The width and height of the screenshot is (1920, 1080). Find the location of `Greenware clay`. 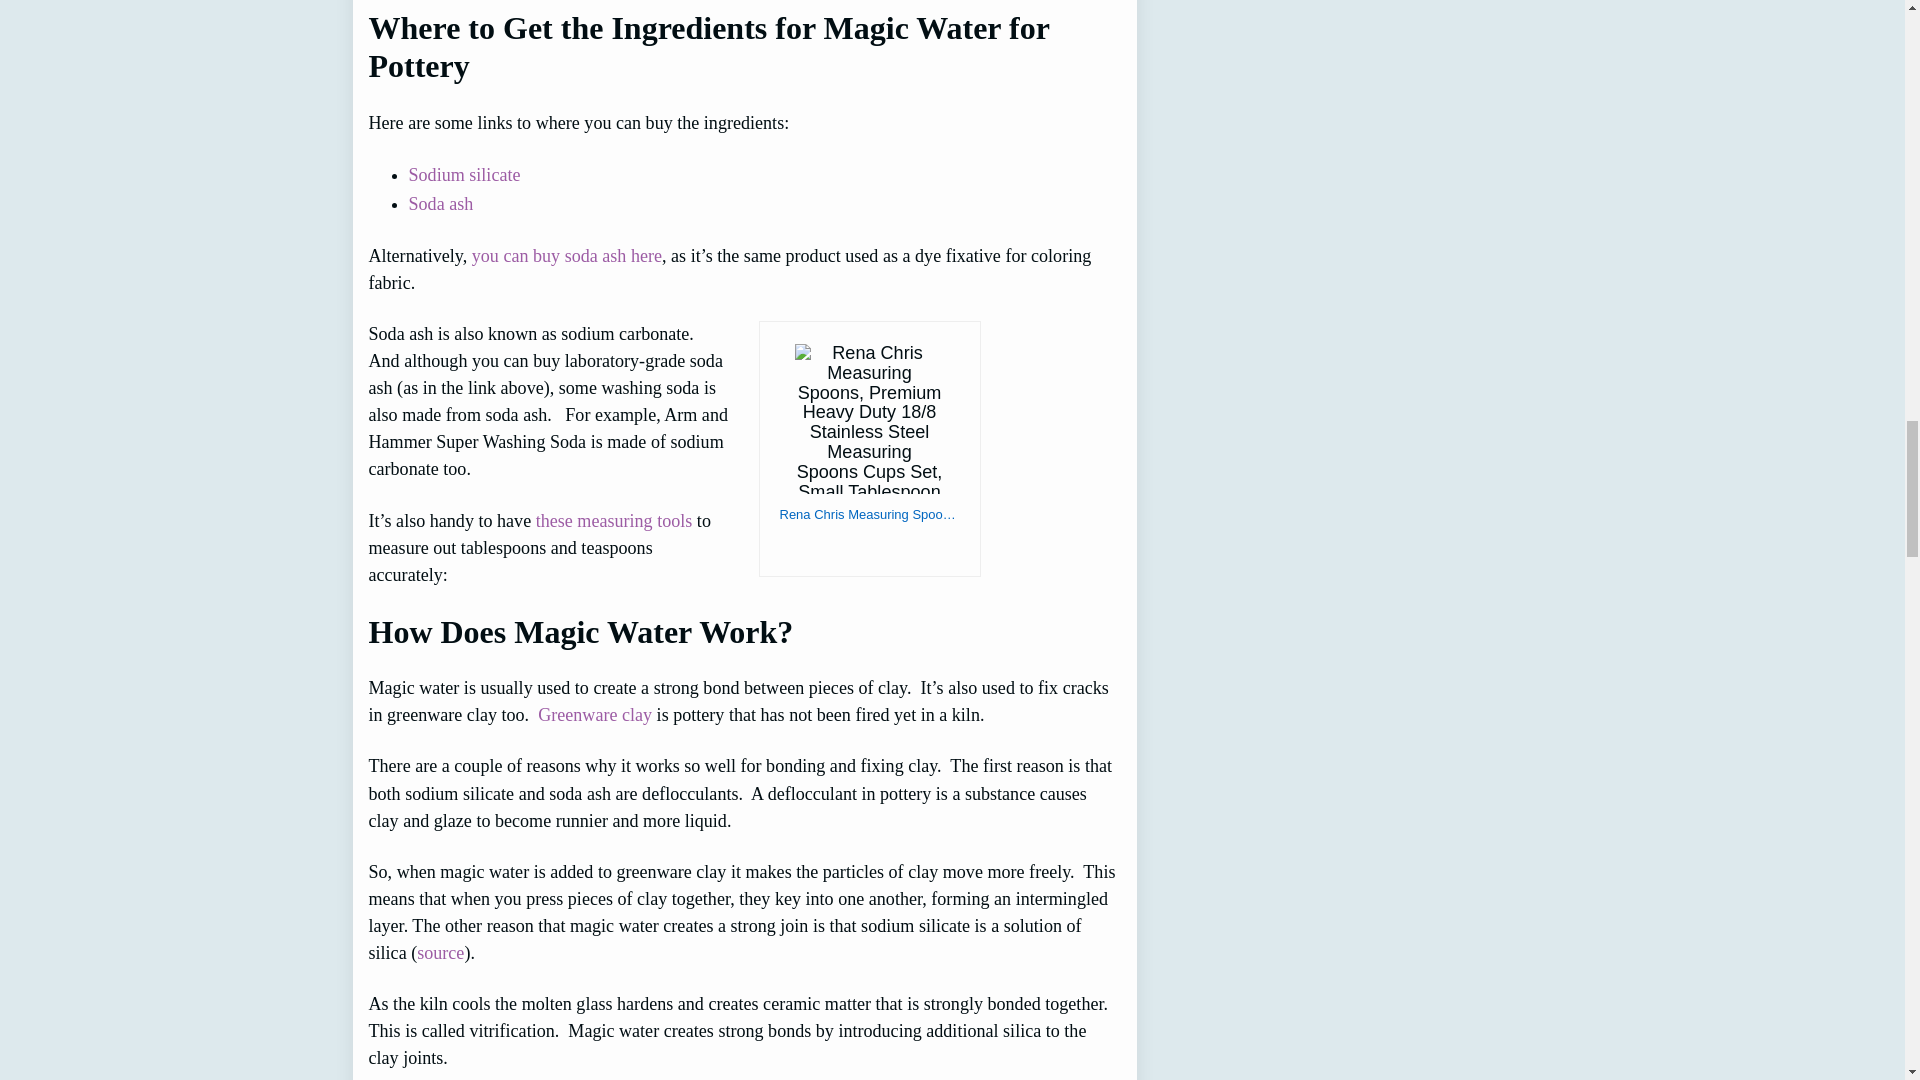

Greenware clay is located at coordinates (594, 714).